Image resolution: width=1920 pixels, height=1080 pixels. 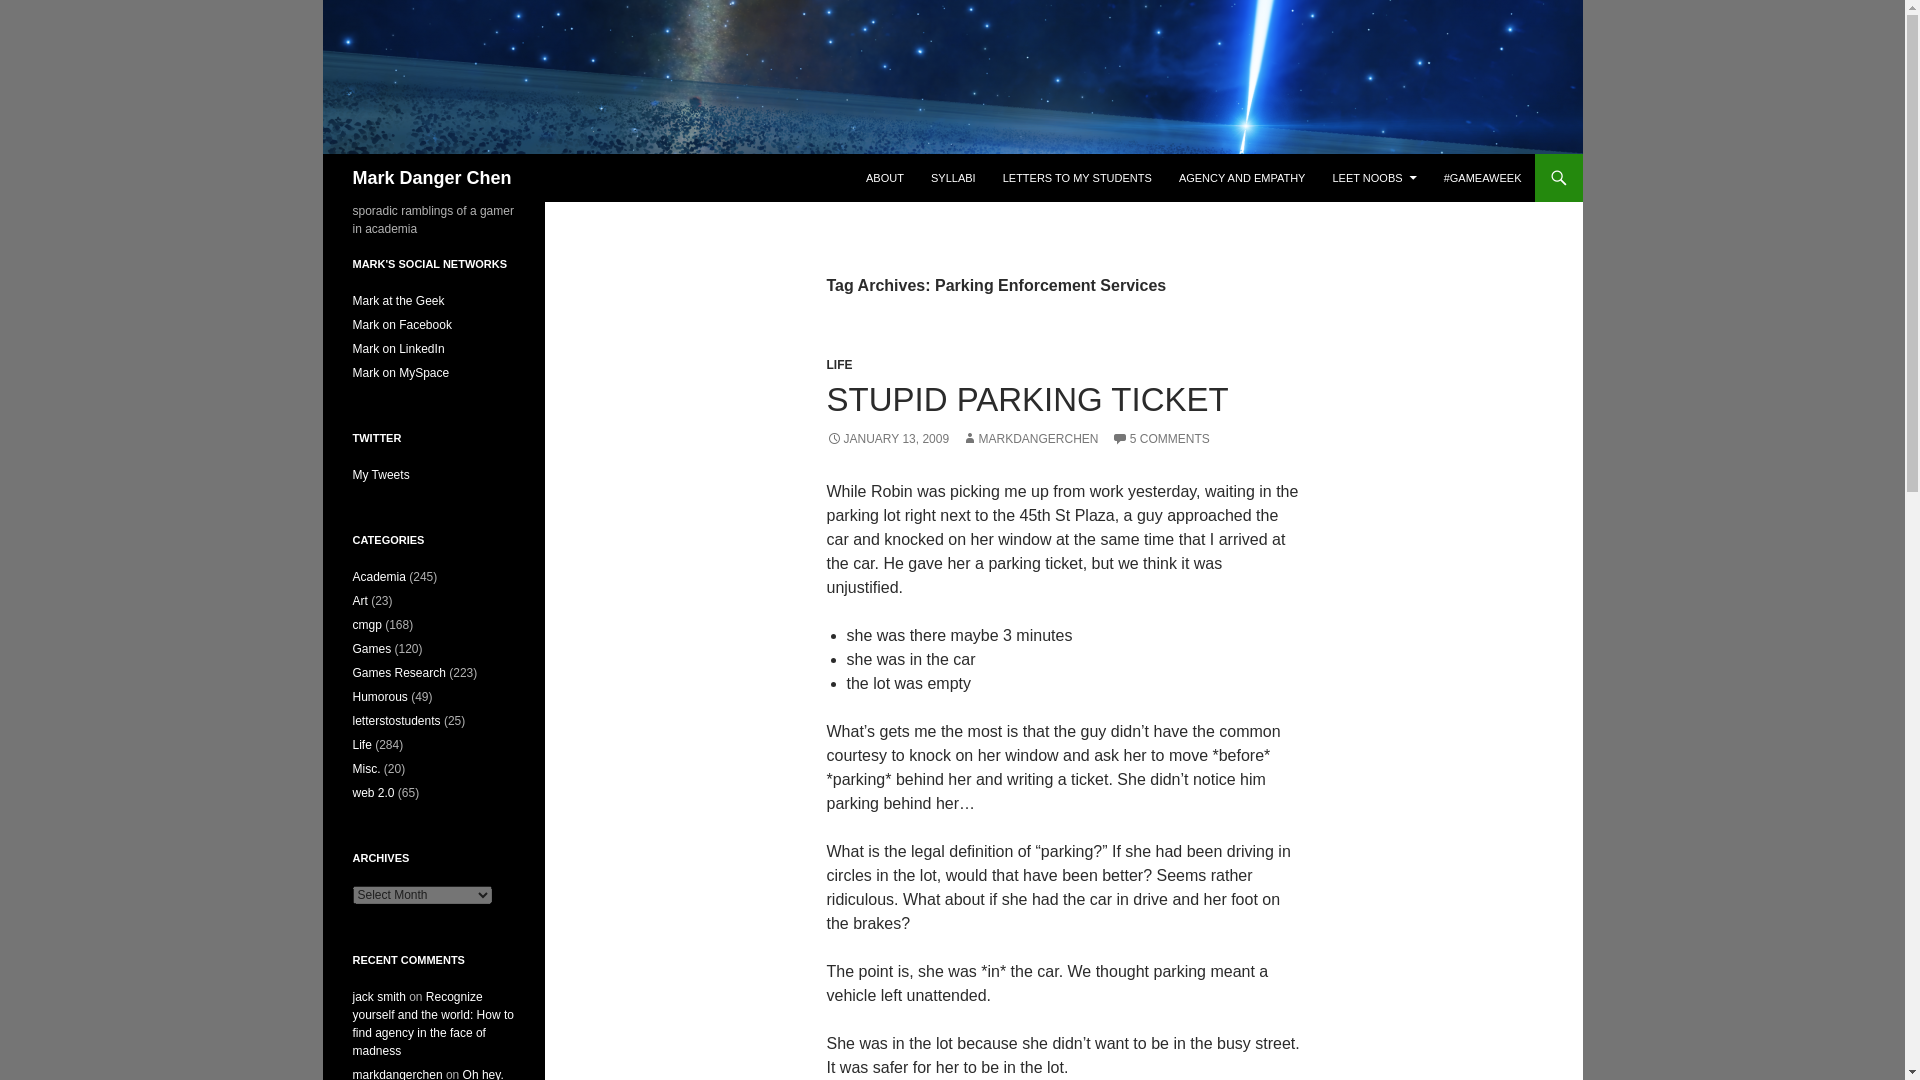 I want to click on SYLLABI, so click(x=954, y=178).